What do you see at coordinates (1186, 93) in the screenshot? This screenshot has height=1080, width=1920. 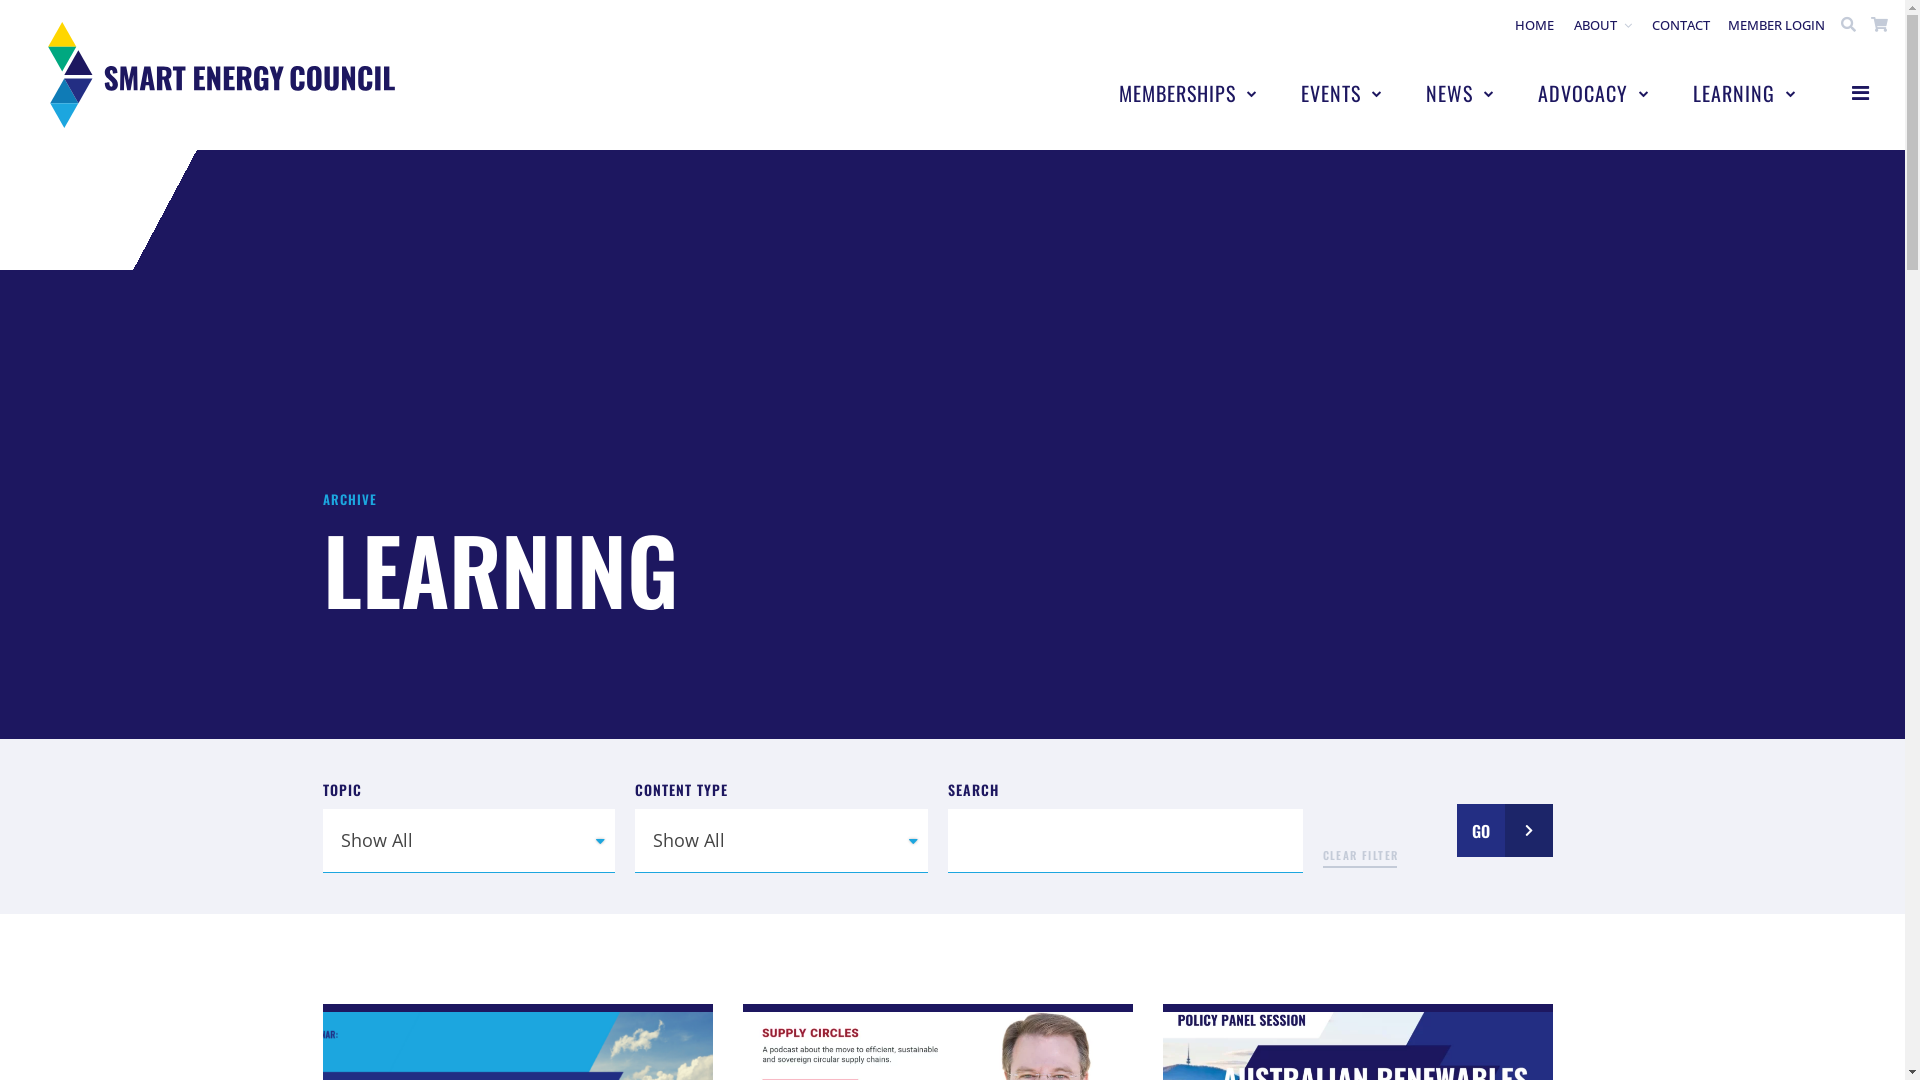 I see `MEMBERSHIPS` at bounding box center [1186, 93].